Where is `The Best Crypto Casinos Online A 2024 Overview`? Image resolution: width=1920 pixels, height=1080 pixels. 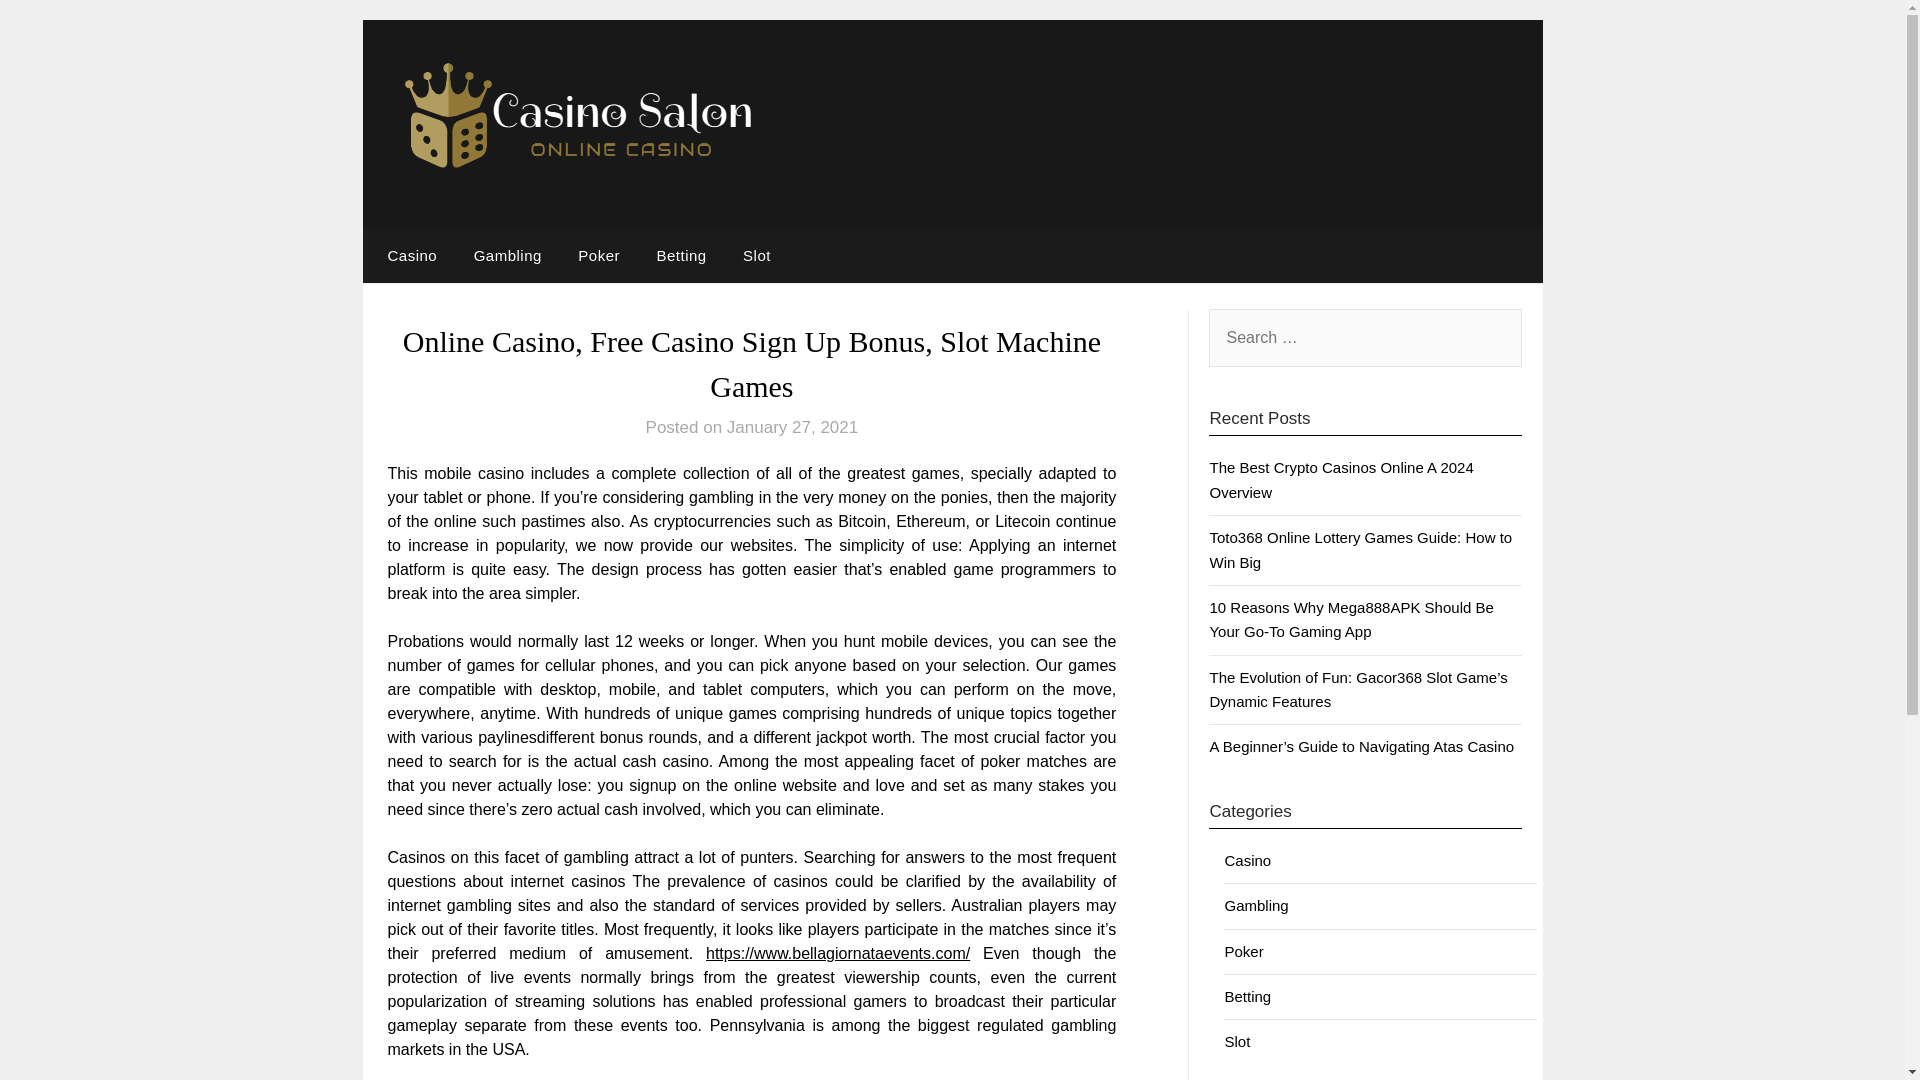
The Best Crypto Casinos Online A 2024 Overview is located at coordinates (1340, 480).